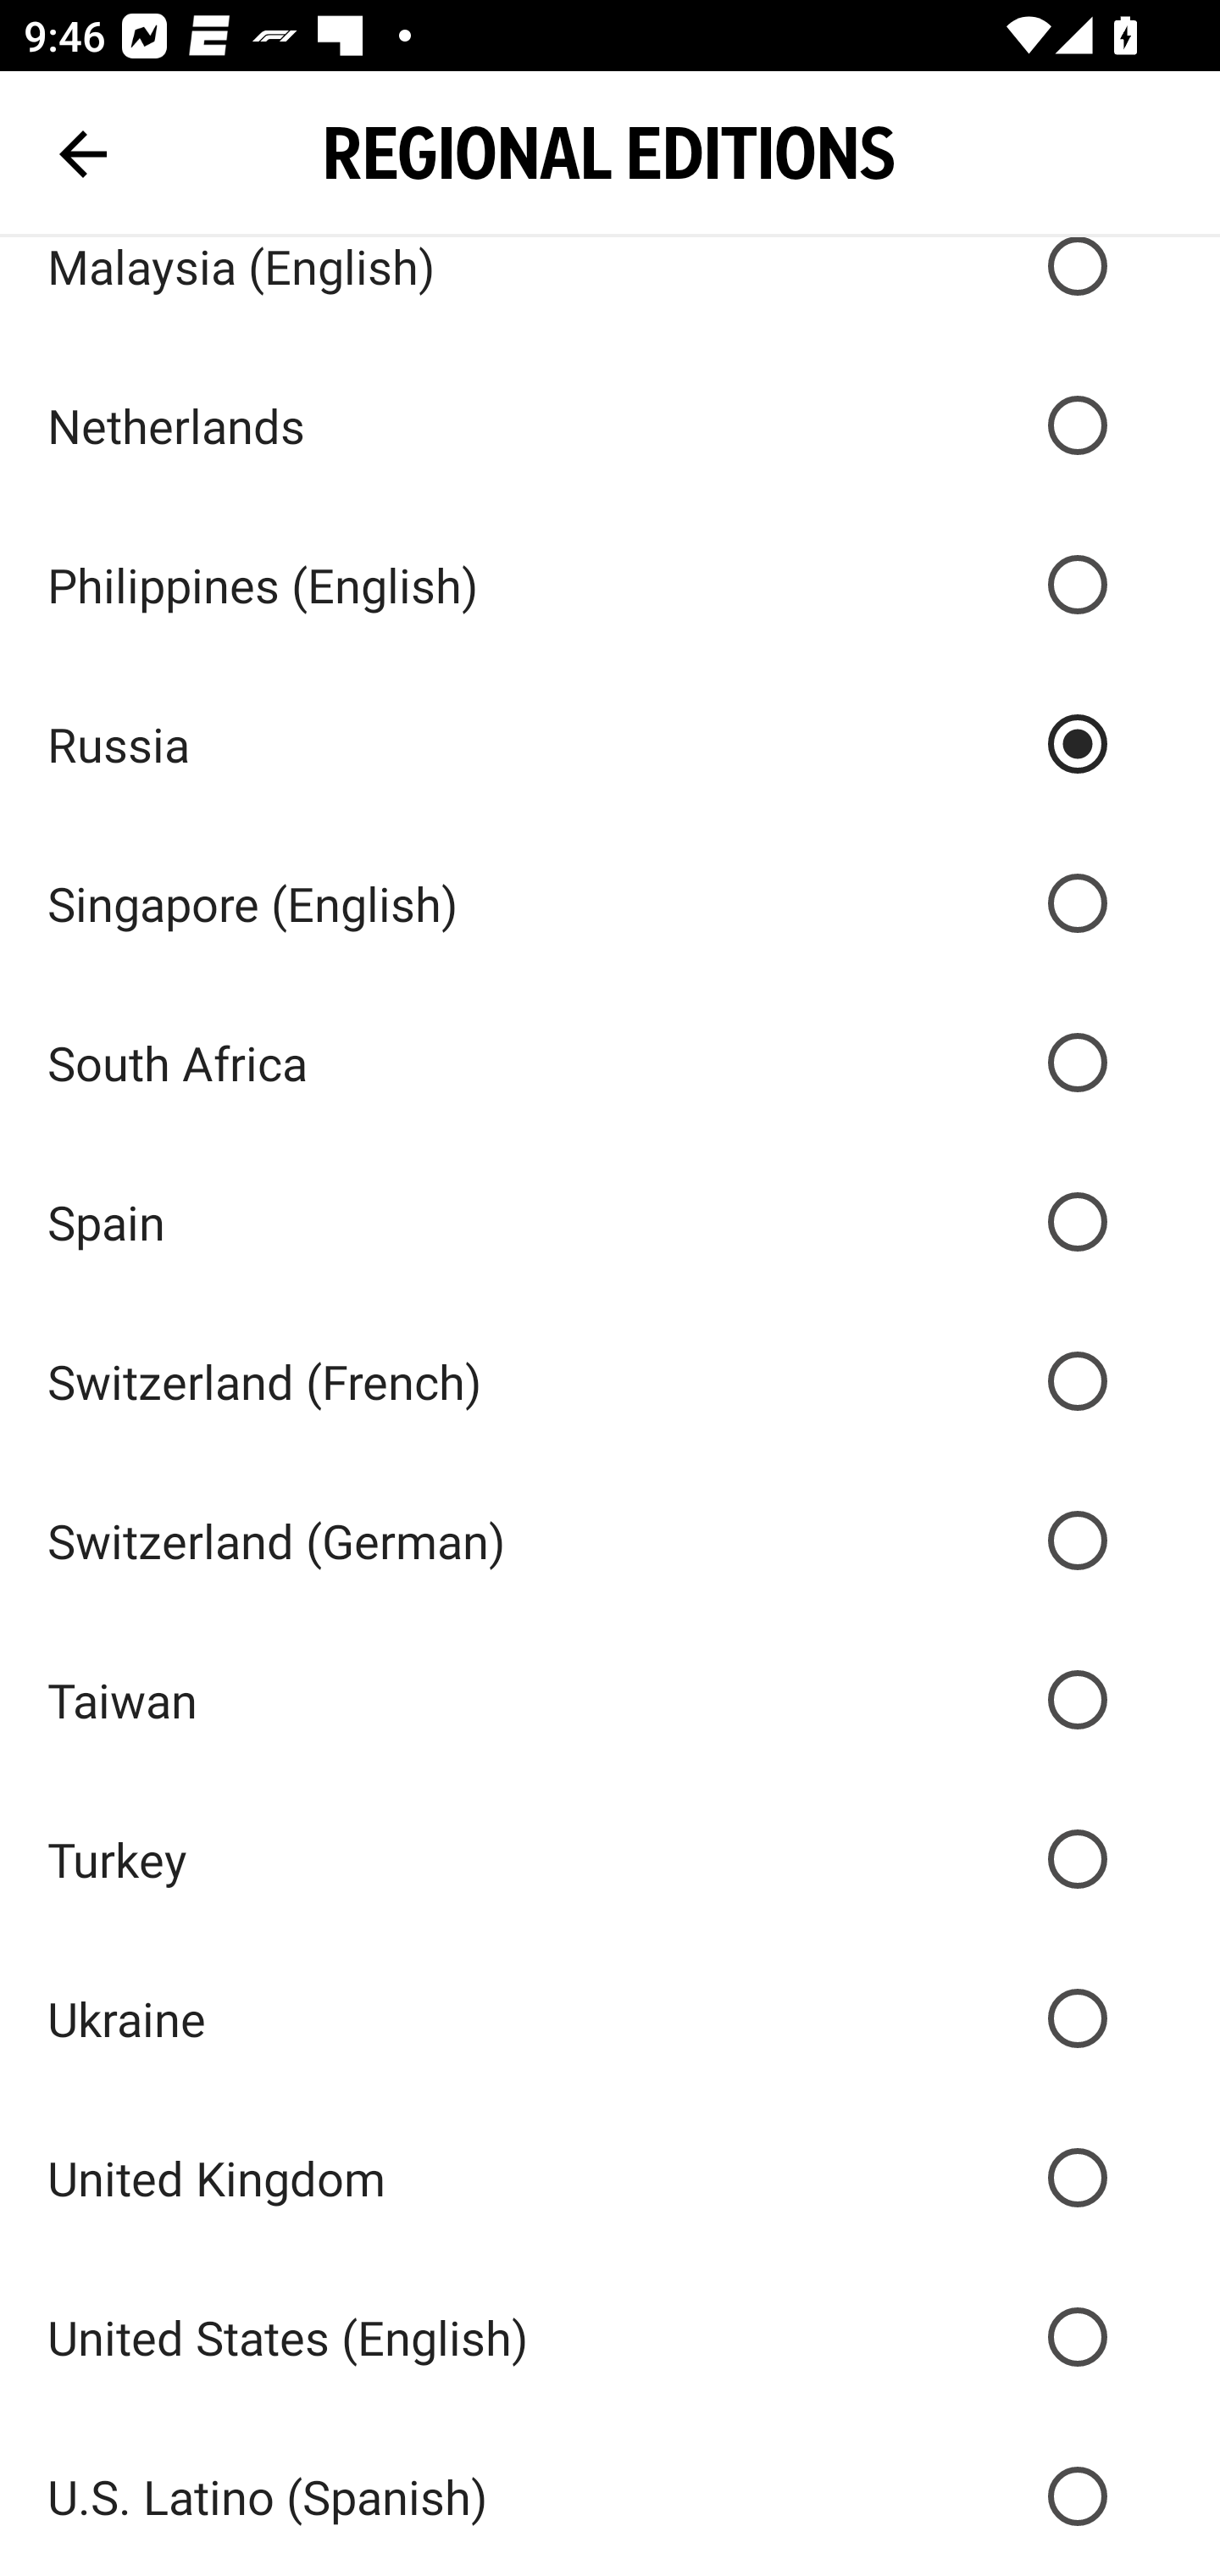 This screenshot has width=1220, height=2576. I want to click on Switzerland (German), so click(610, 1541).